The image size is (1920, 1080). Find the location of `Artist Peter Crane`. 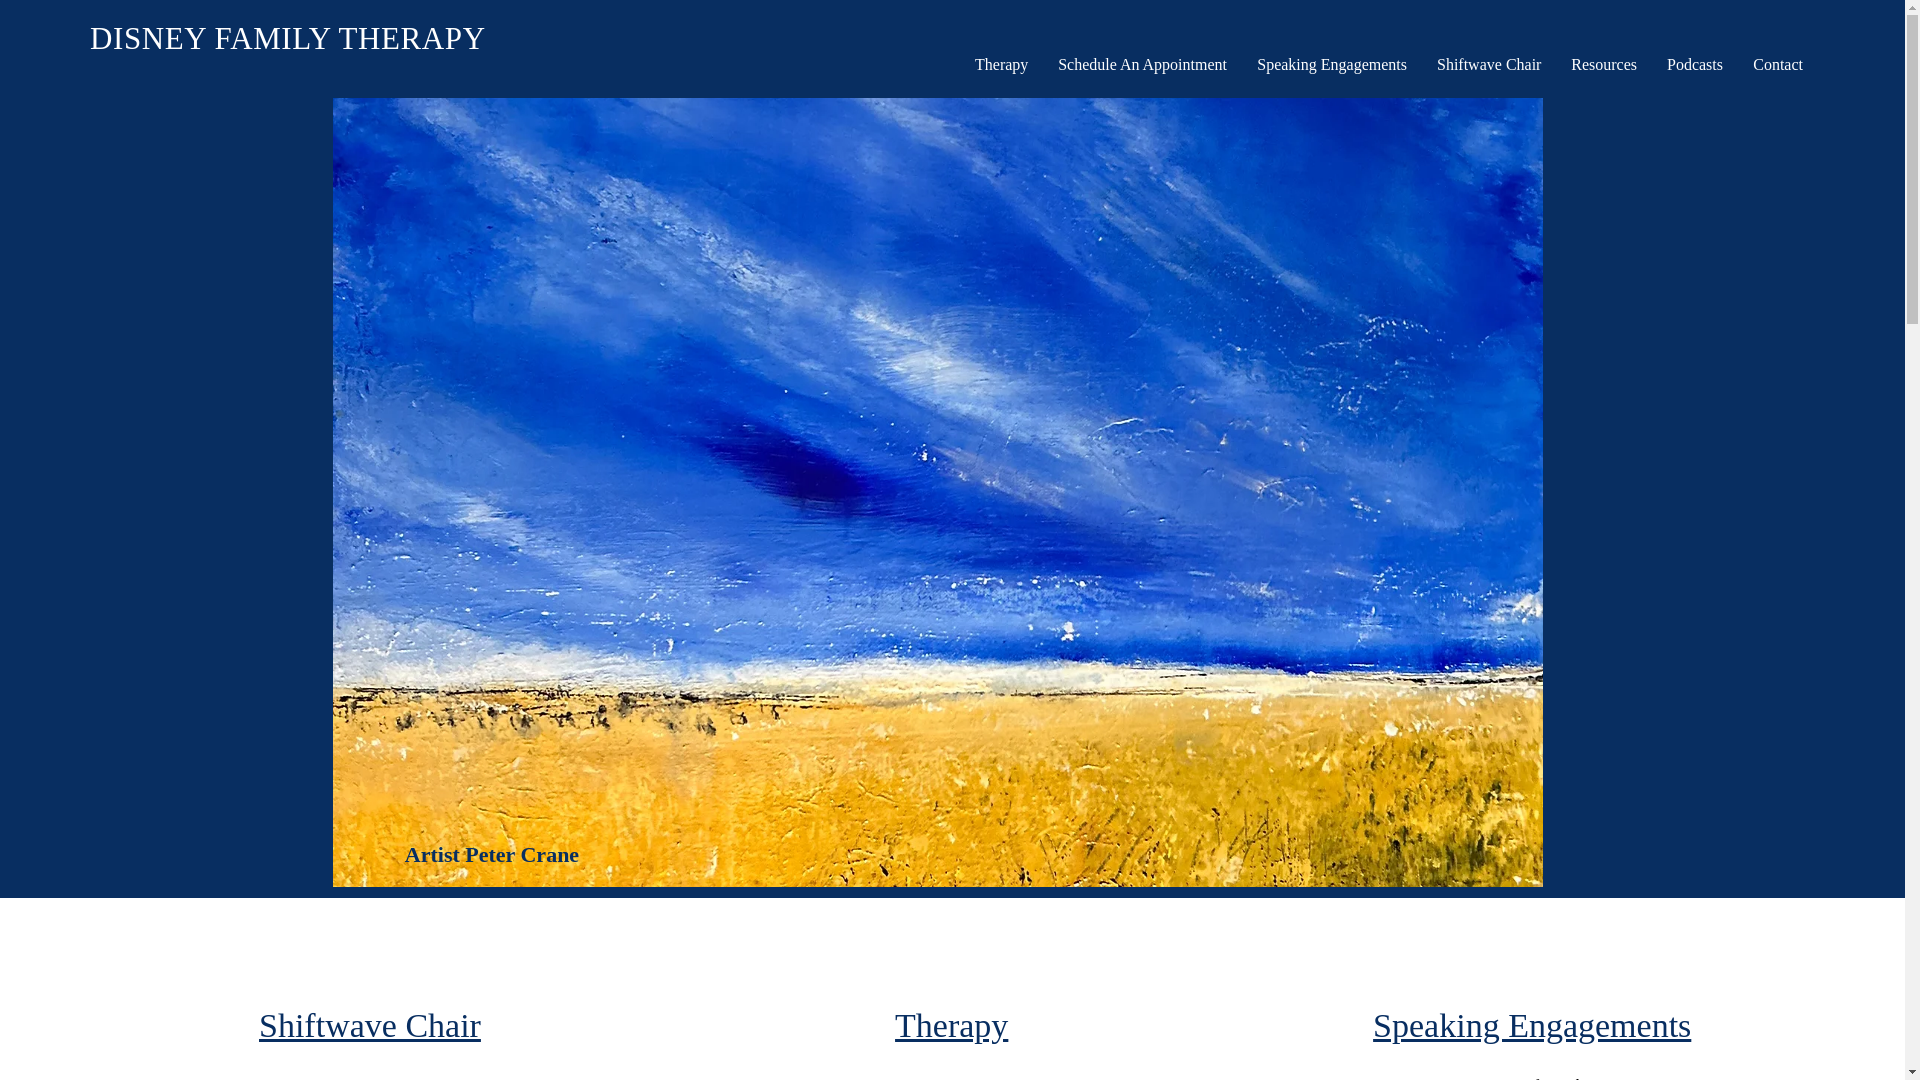

Artist Peter Crane is located at coordinates (492, 854).